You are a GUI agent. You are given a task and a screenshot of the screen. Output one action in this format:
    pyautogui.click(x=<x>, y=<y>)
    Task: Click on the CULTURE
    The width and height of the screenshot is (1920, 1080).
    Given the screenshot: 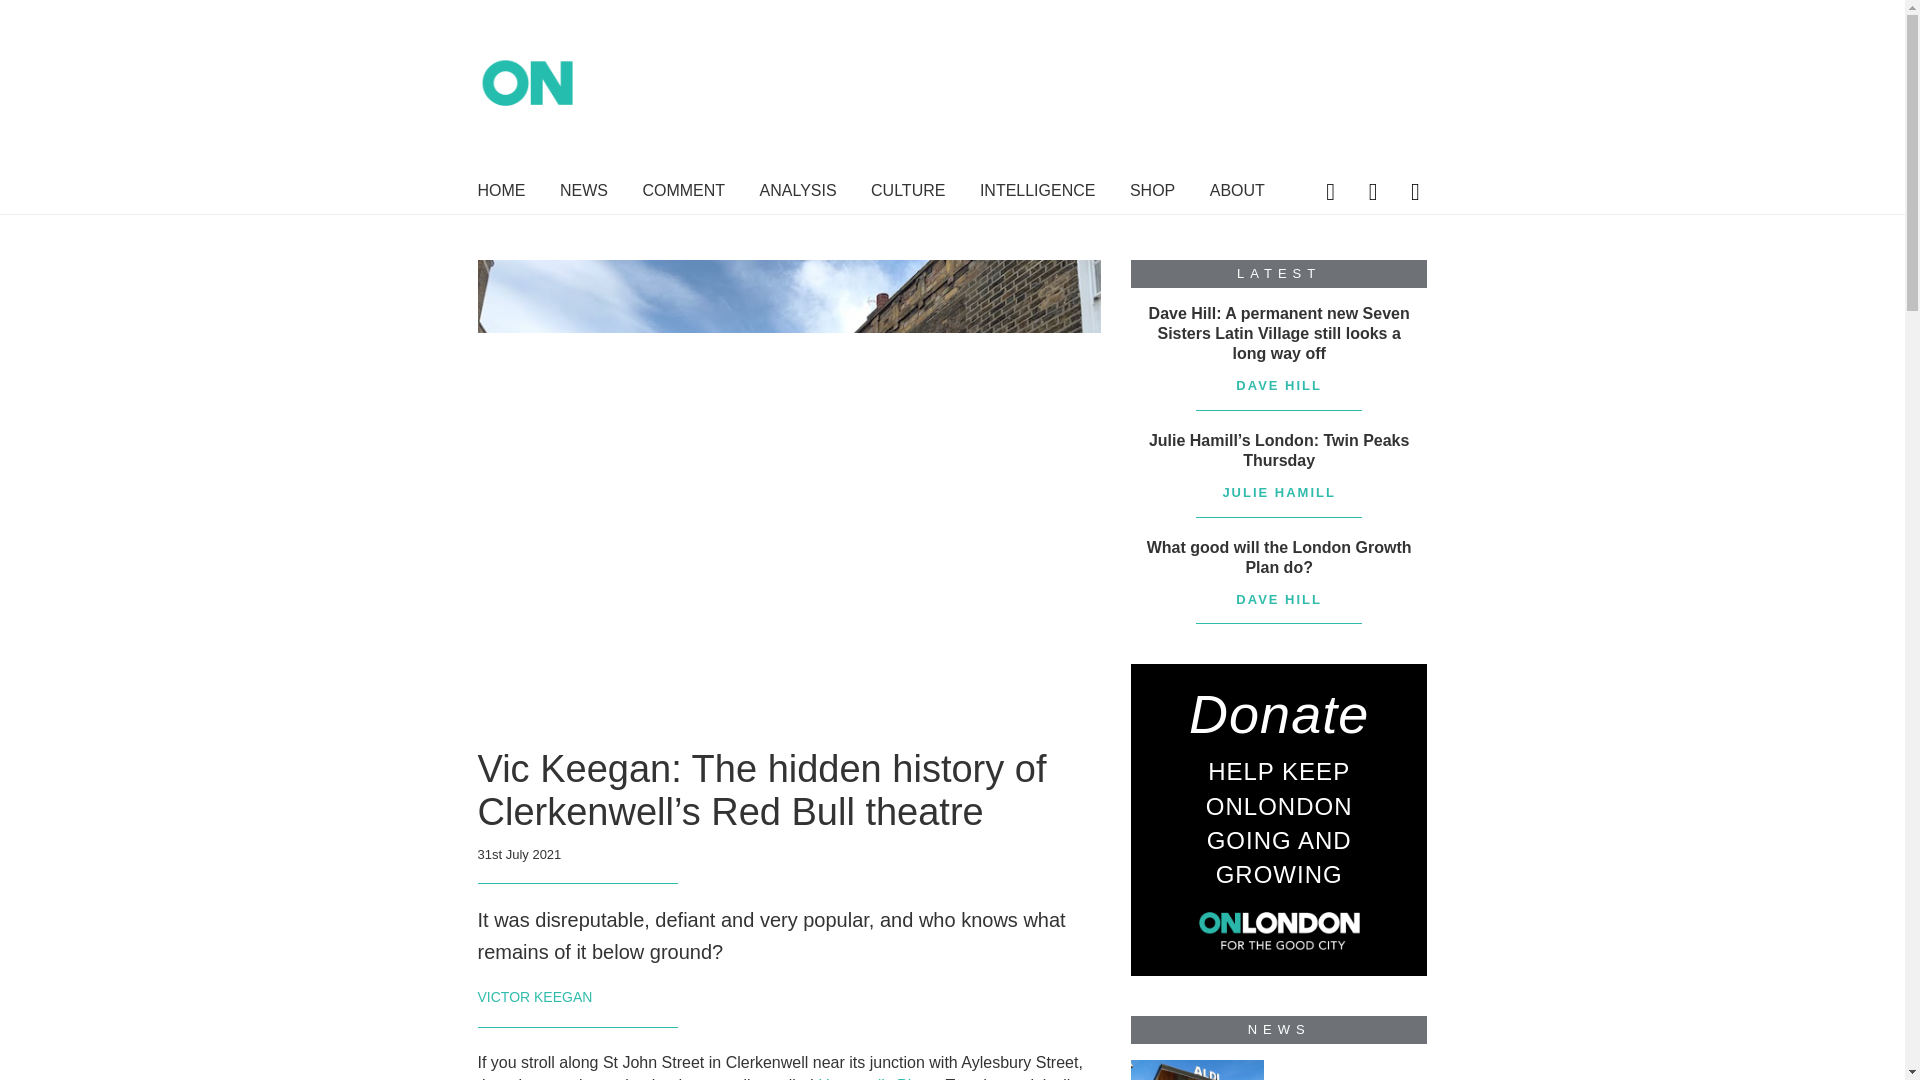 What is the action you would take?
    pyautogui.click(x=908, y=194)
    